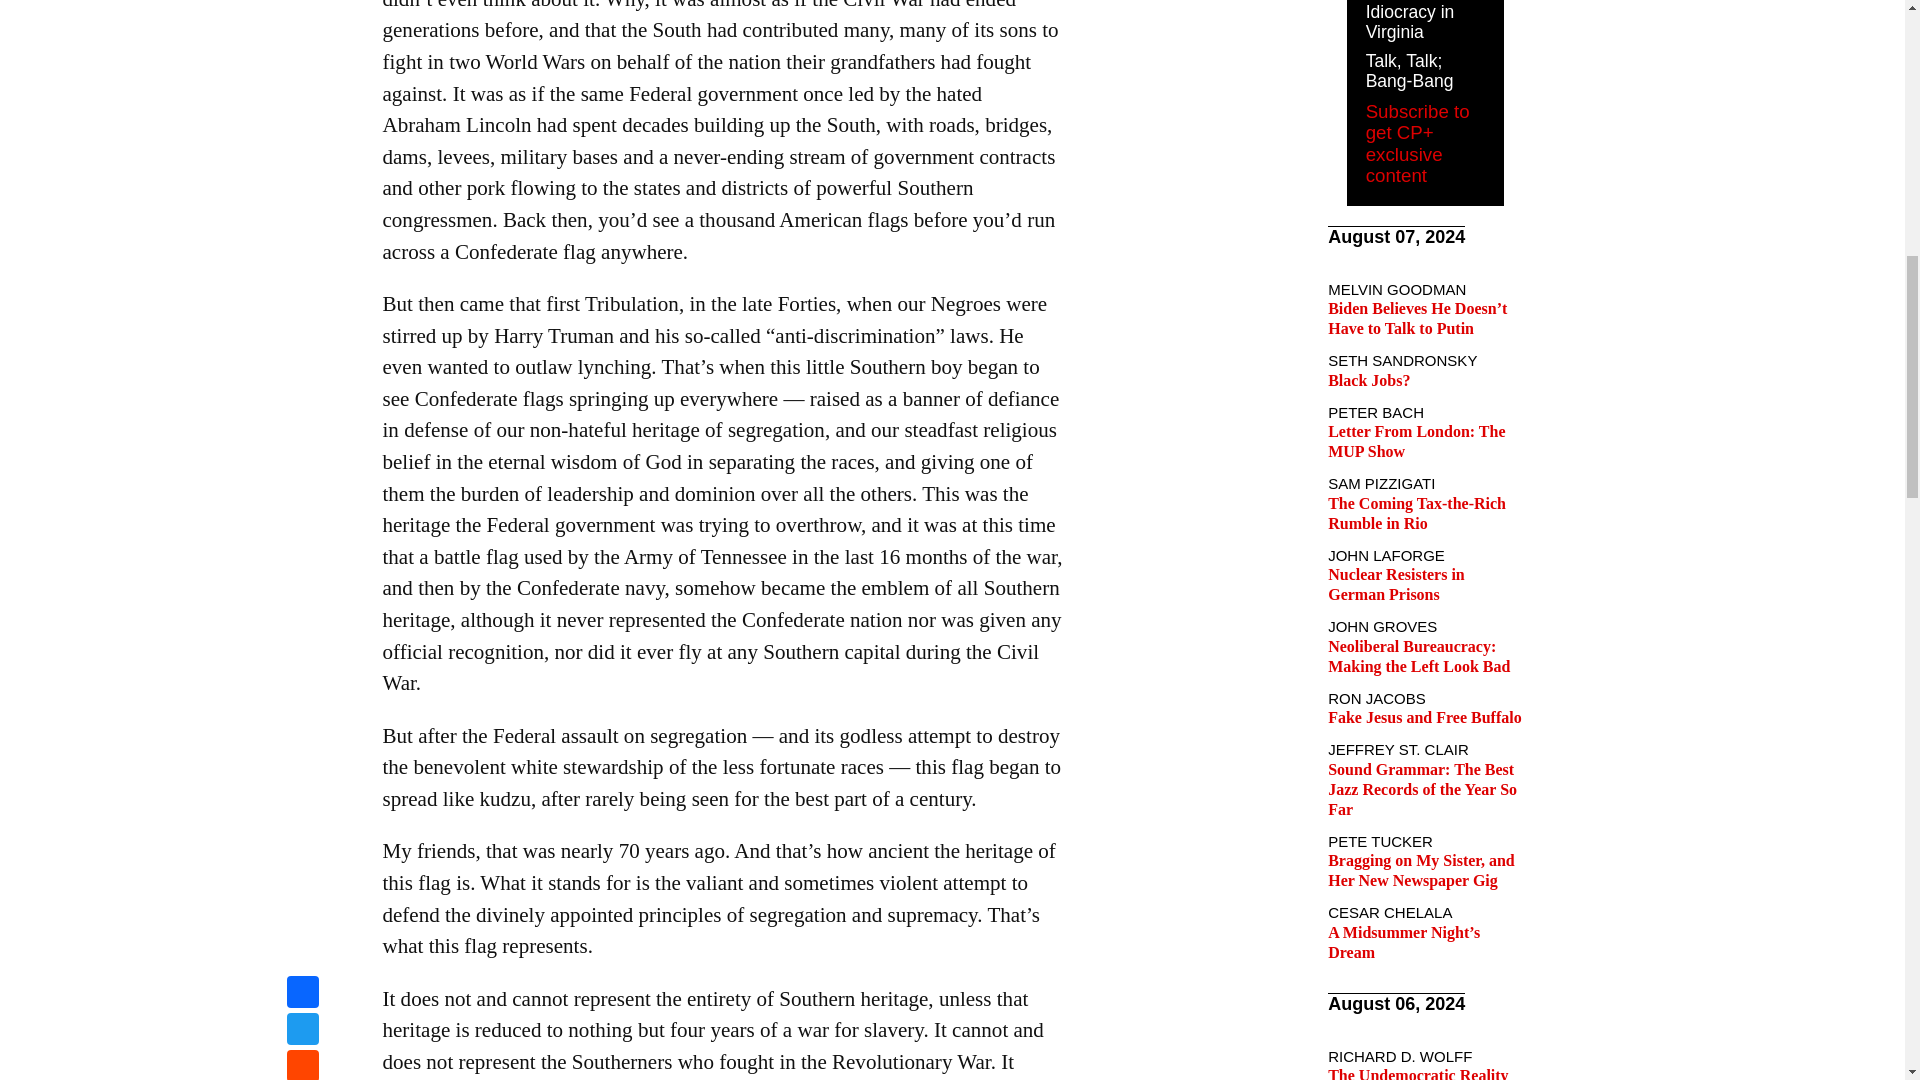  I want to click on Email, so click(302, 25).